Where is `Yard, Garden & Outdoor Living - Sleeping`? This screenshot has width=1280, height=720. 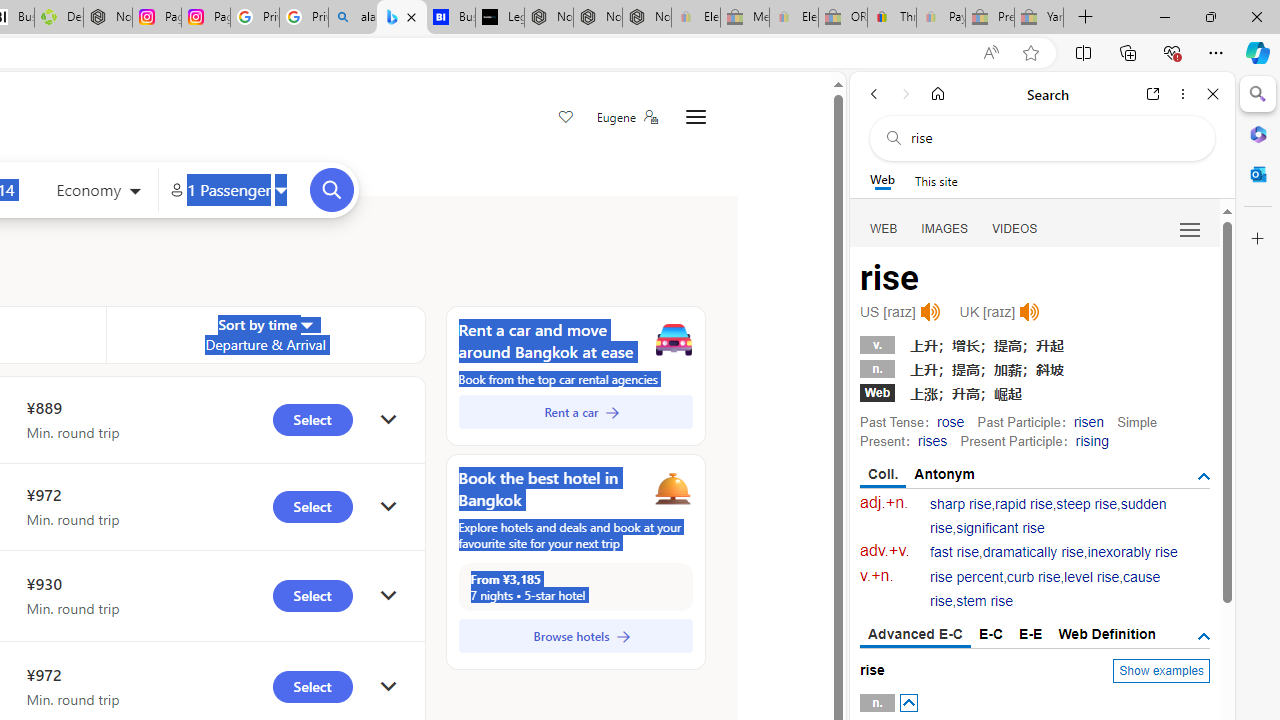 Yard, Garden & Outdoor Living - Sleeping is located at coordinates (1039, 18).